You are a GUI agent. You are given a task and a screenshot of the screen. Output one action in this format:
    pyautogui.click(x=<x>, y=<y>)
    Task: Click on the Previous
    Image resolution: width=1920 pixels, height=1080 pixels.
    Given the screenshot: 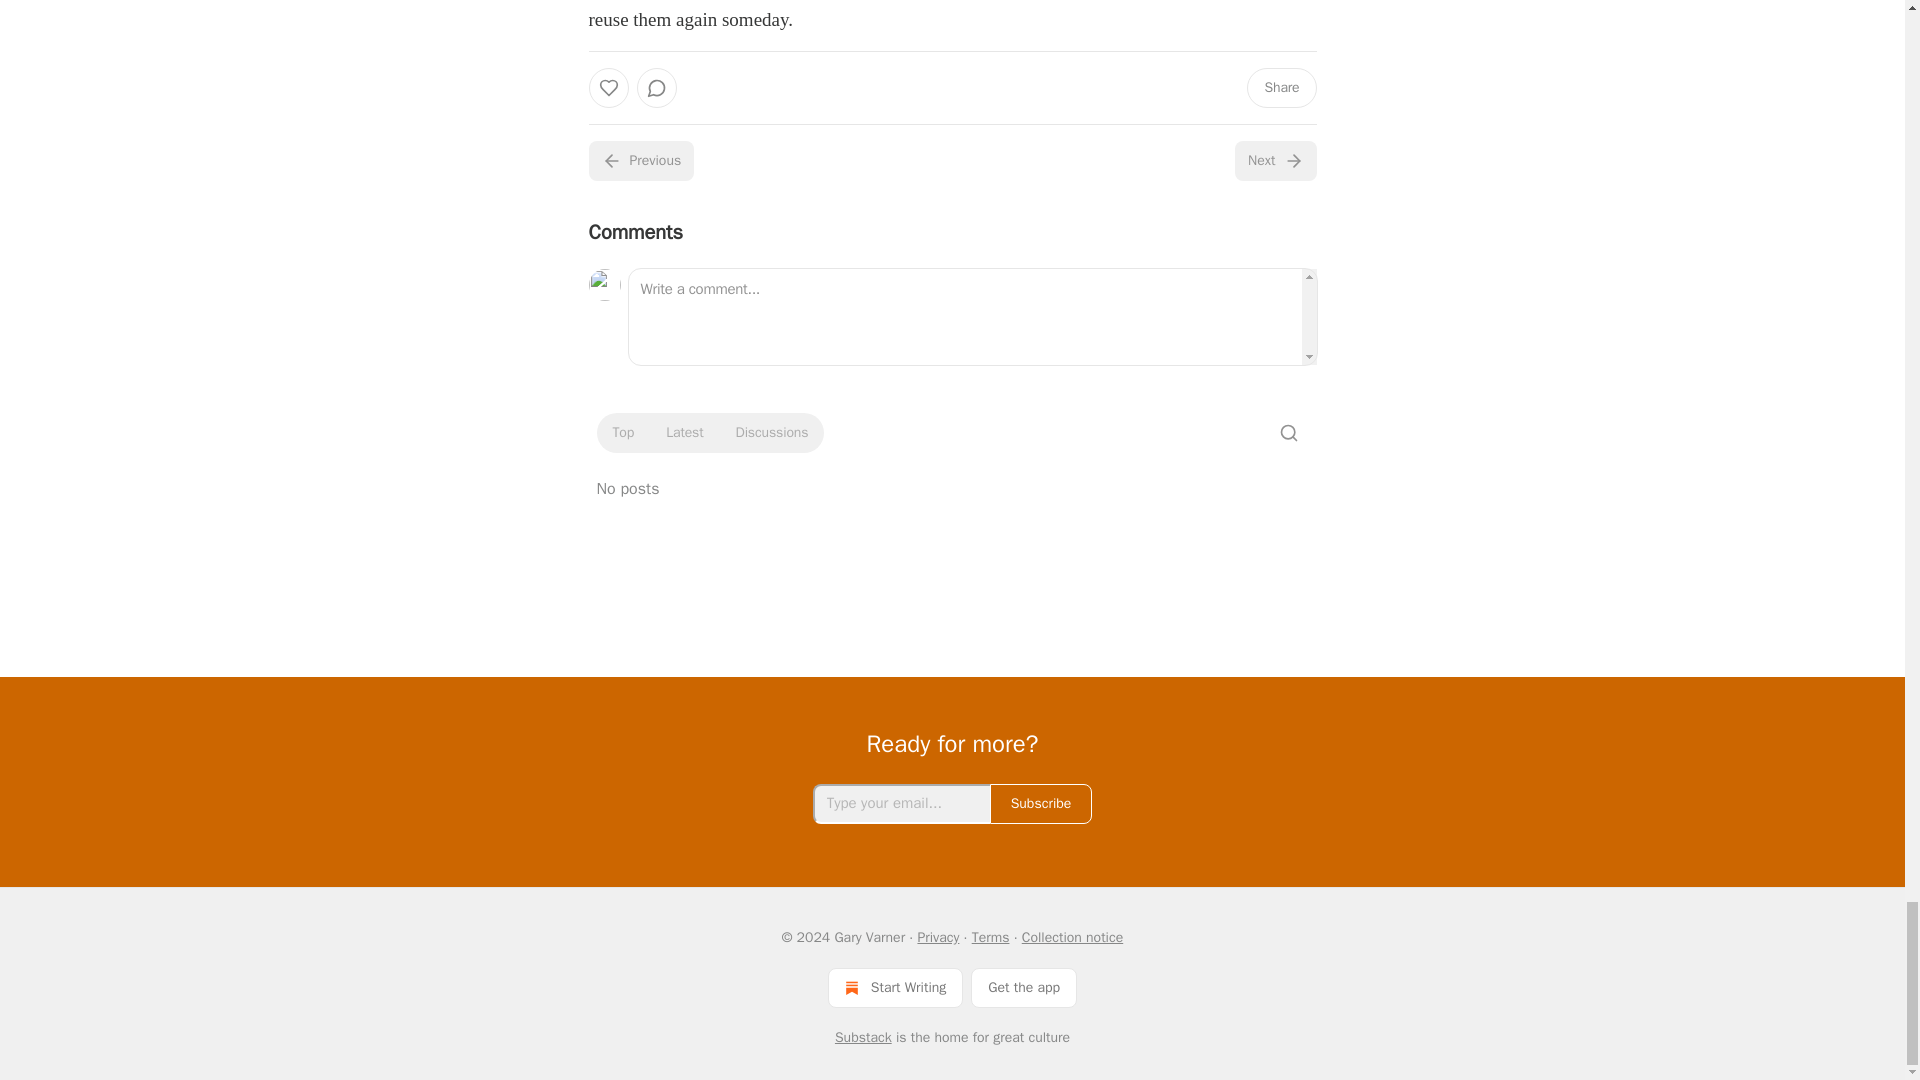 What is the action you would take?
    pyautogui.click(x=640, y=161)
    